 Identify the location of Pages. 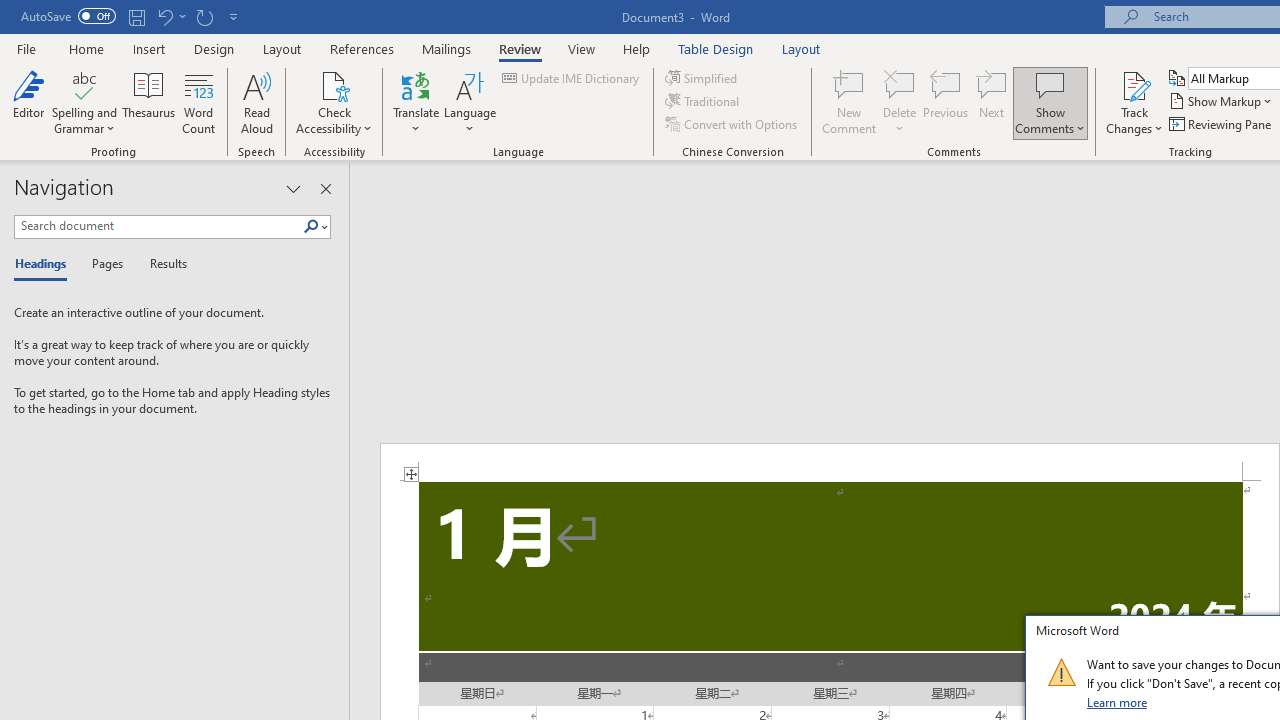
(105, 264).